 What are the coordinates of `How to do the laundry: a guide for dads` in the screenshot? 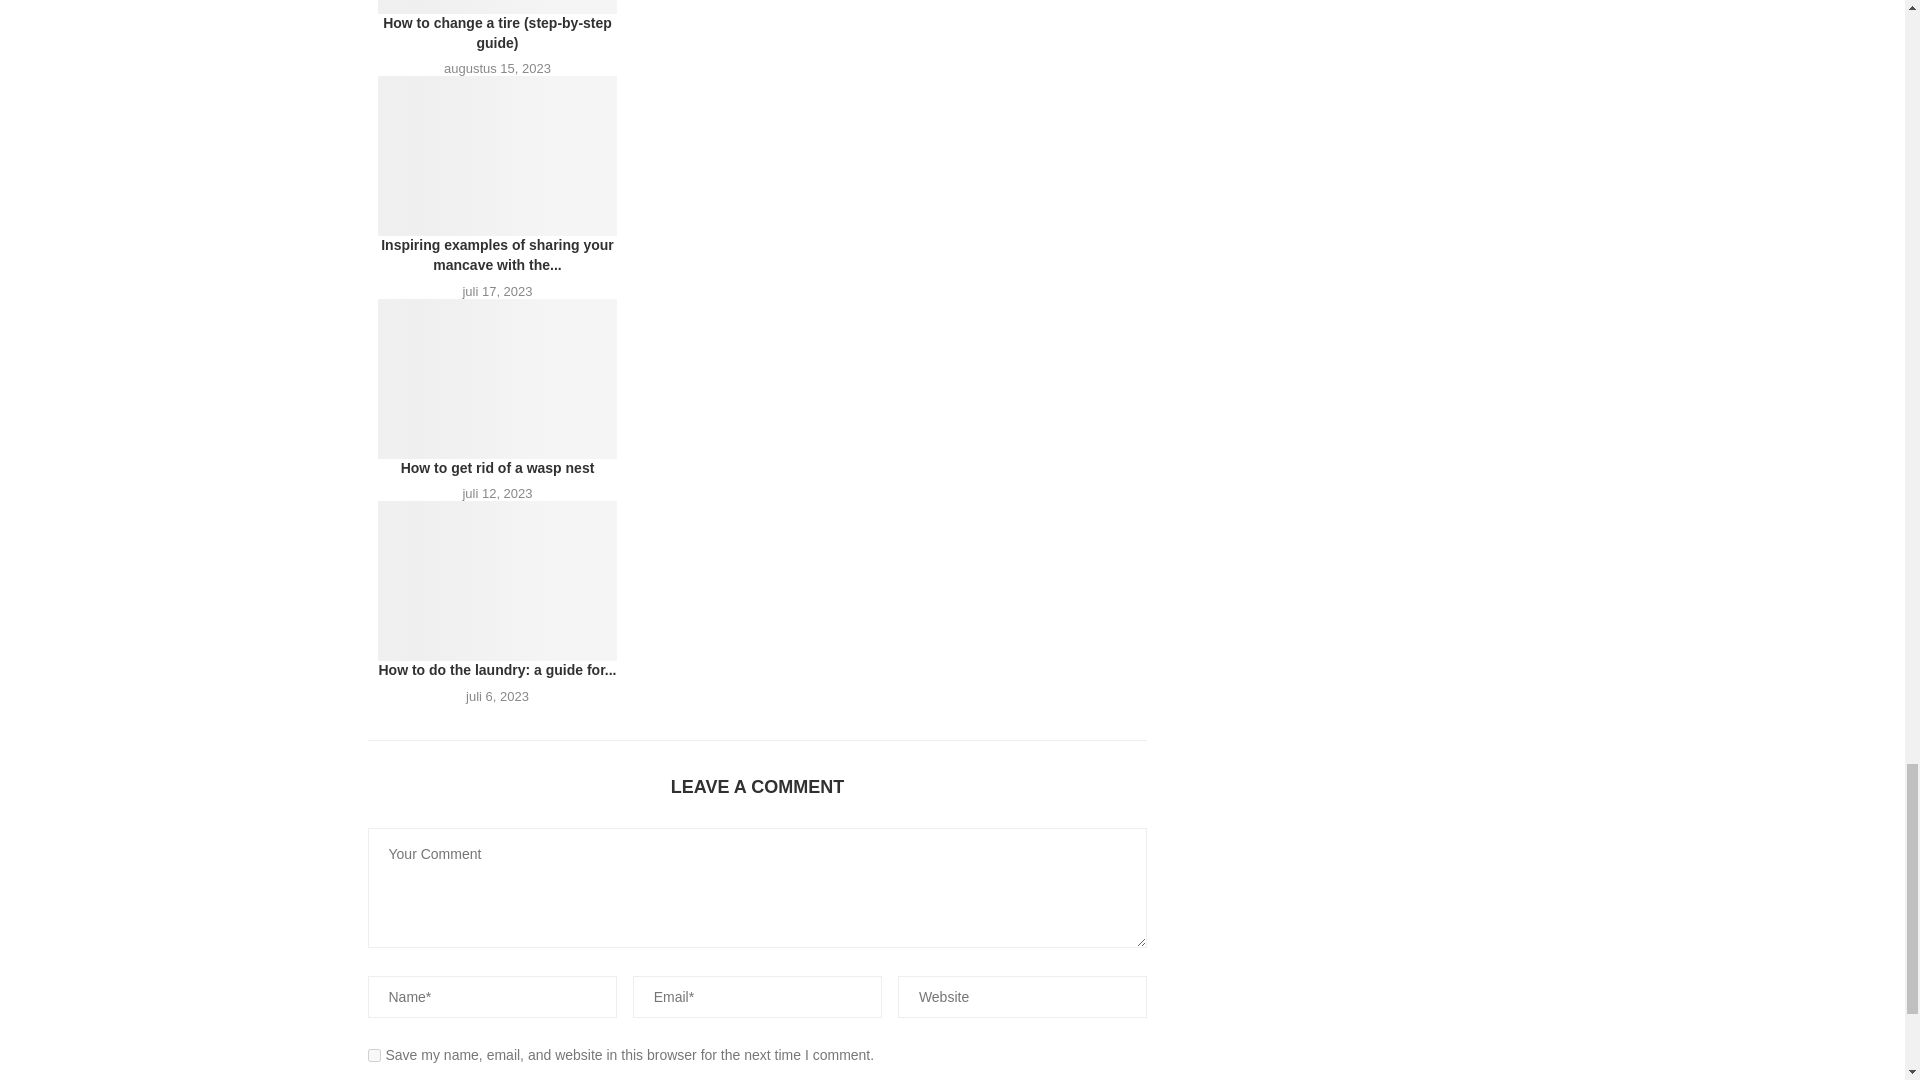 It's located at (498, 580).